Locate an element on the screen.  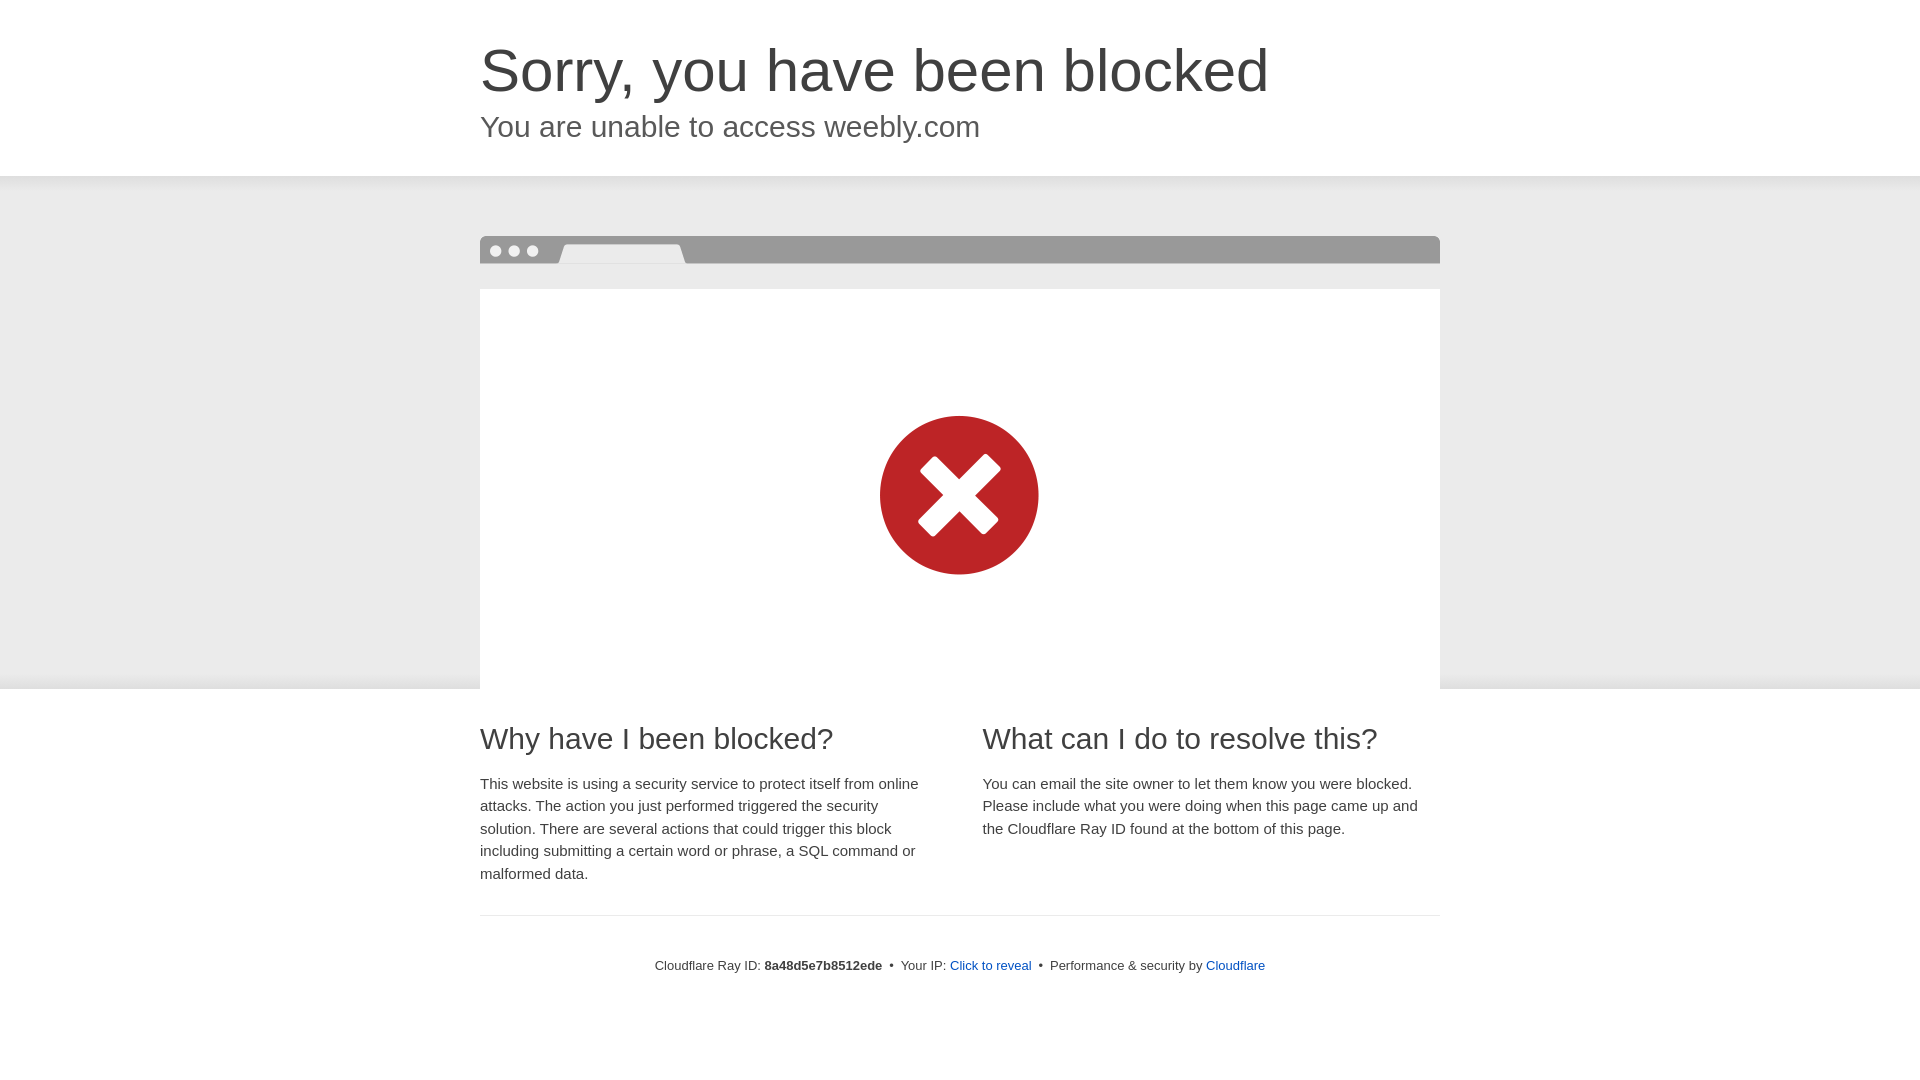
Click to reveal is located at coordinates (991, 966).